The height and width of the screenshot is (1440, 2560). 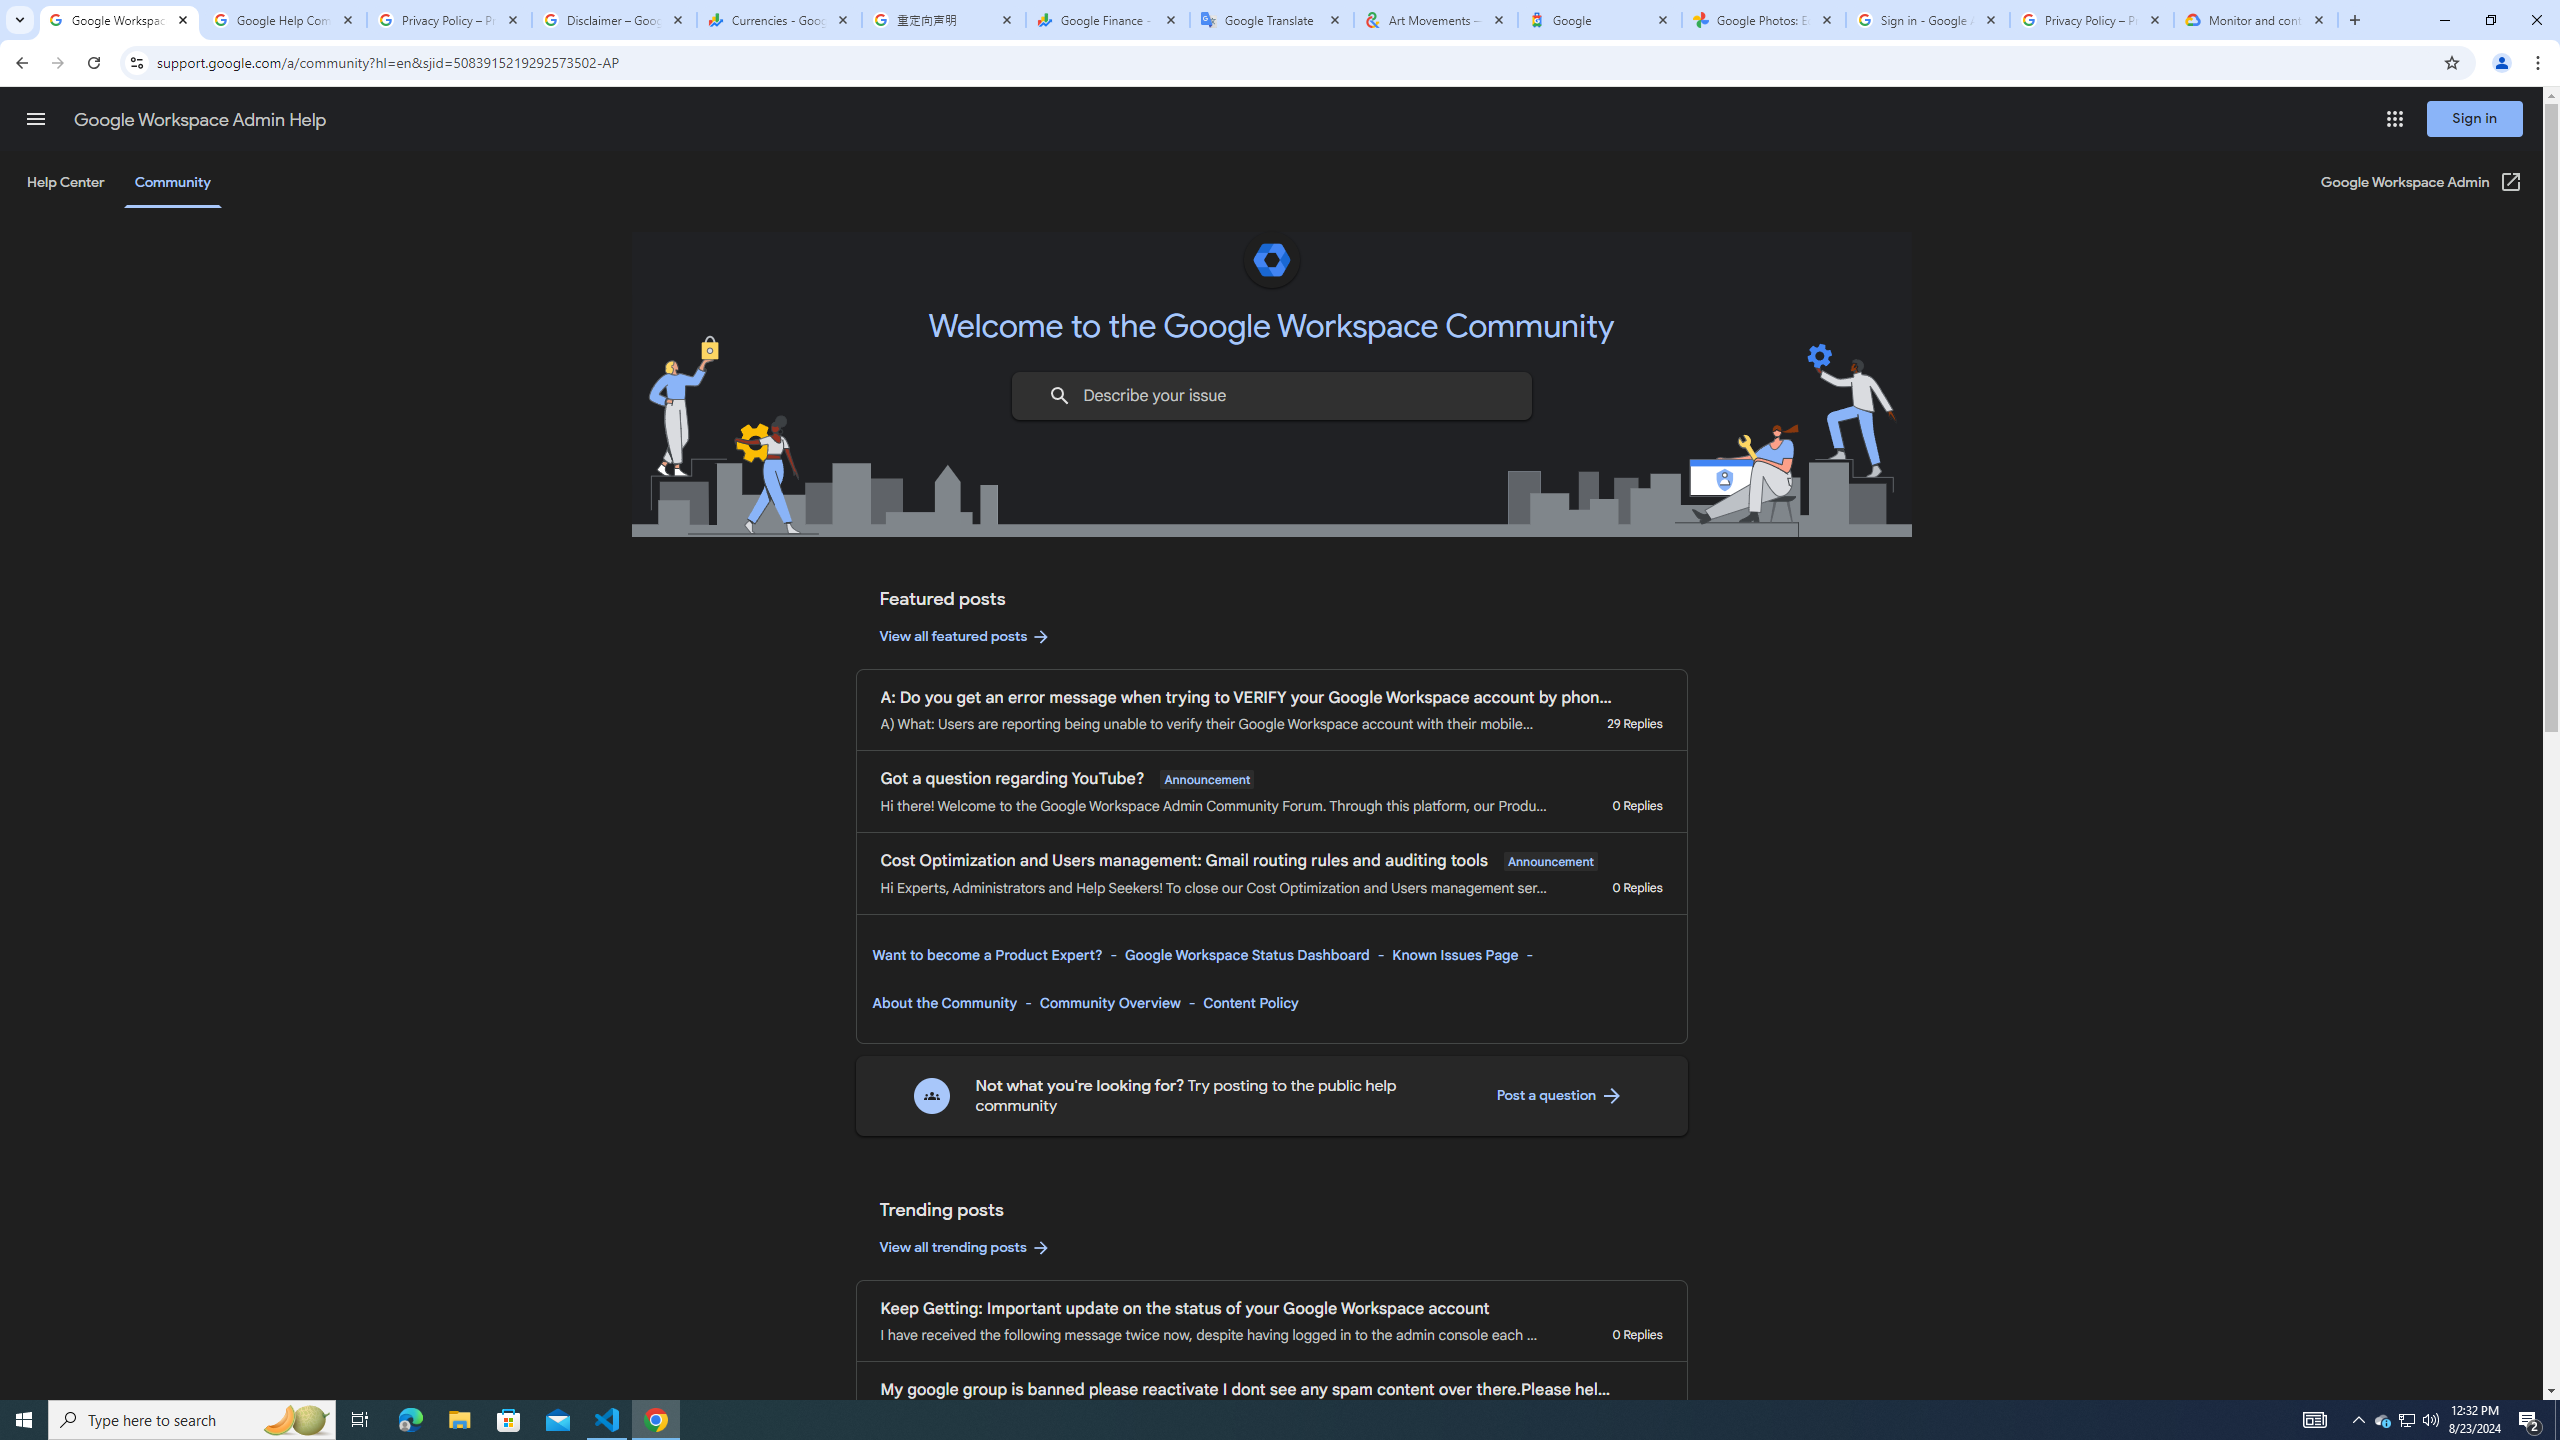 I want to click on New Tab, so click(x=2354, y=20).